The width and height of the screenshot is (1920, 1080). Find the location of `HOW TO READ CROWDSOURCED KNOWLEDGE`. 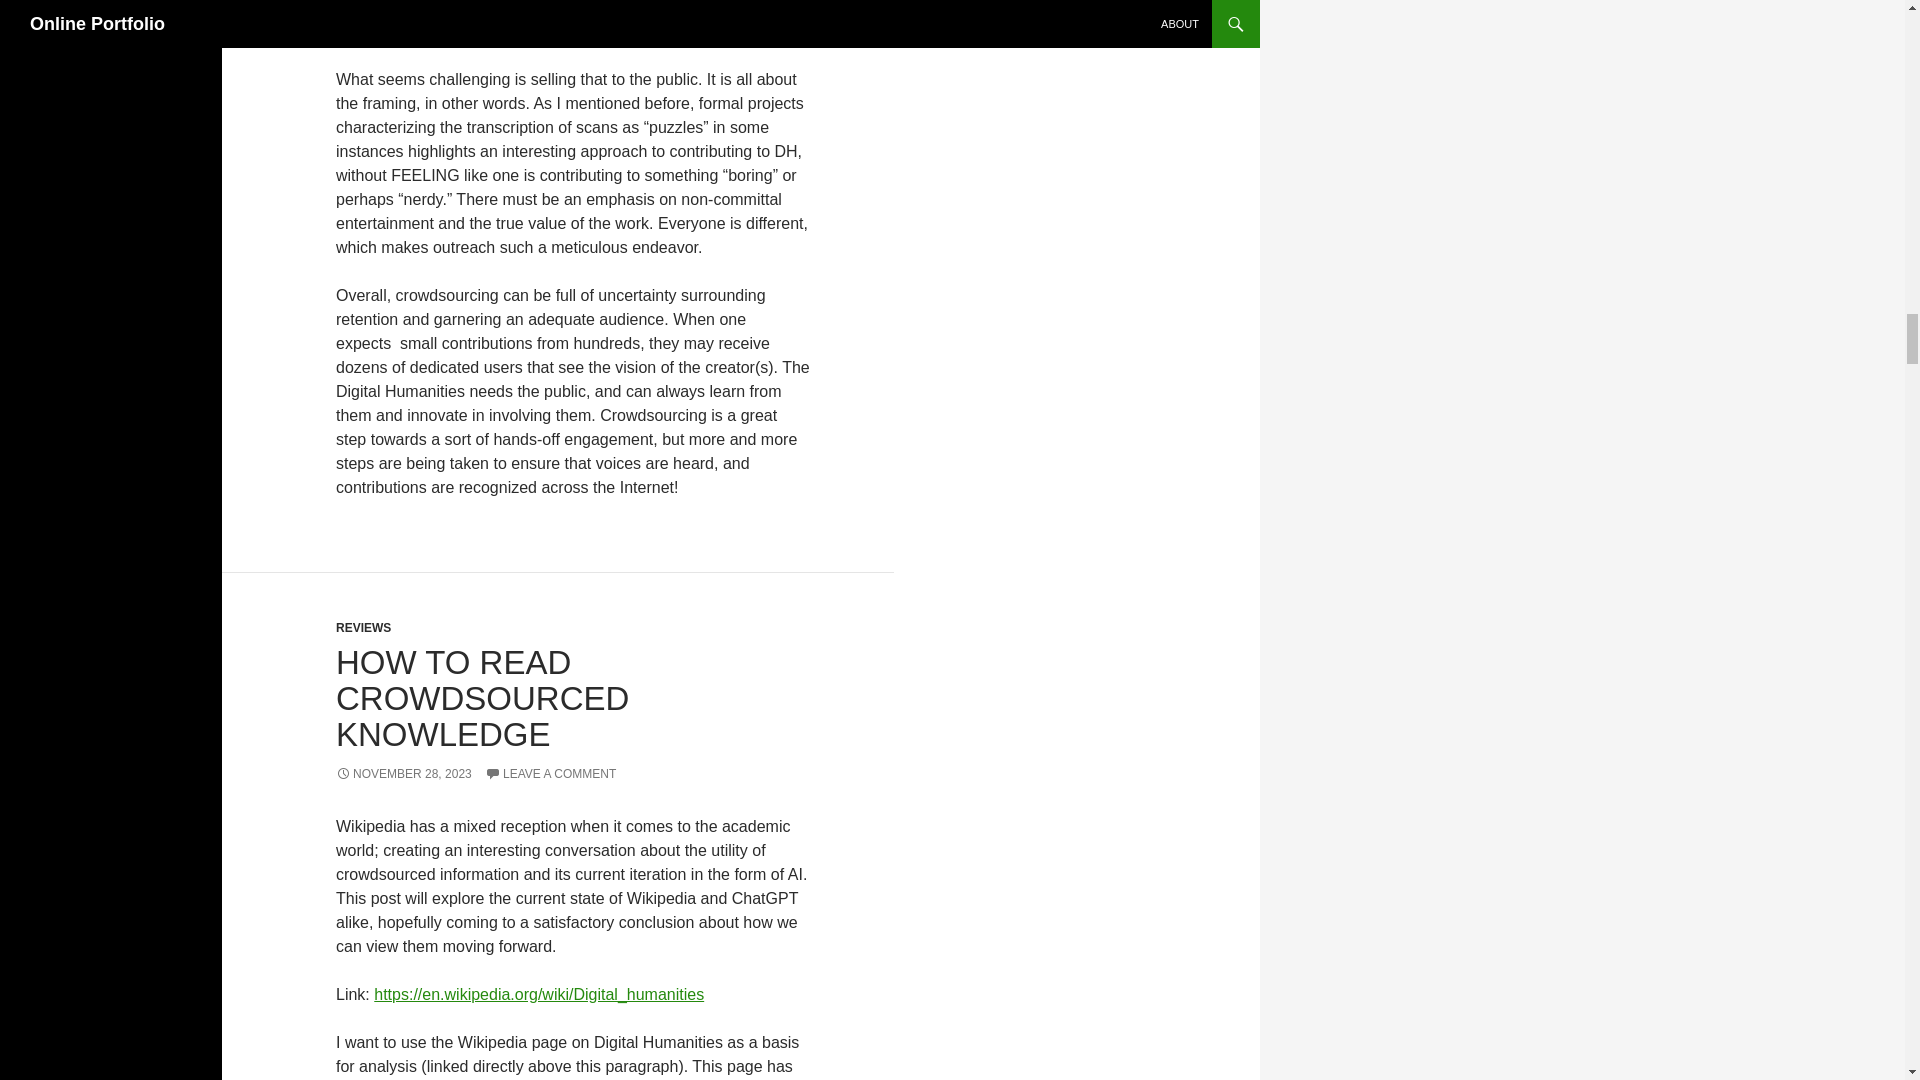

HOW TO READ CROWDSOURCED KNOWLEDGE is located at coordinates (482, 698).